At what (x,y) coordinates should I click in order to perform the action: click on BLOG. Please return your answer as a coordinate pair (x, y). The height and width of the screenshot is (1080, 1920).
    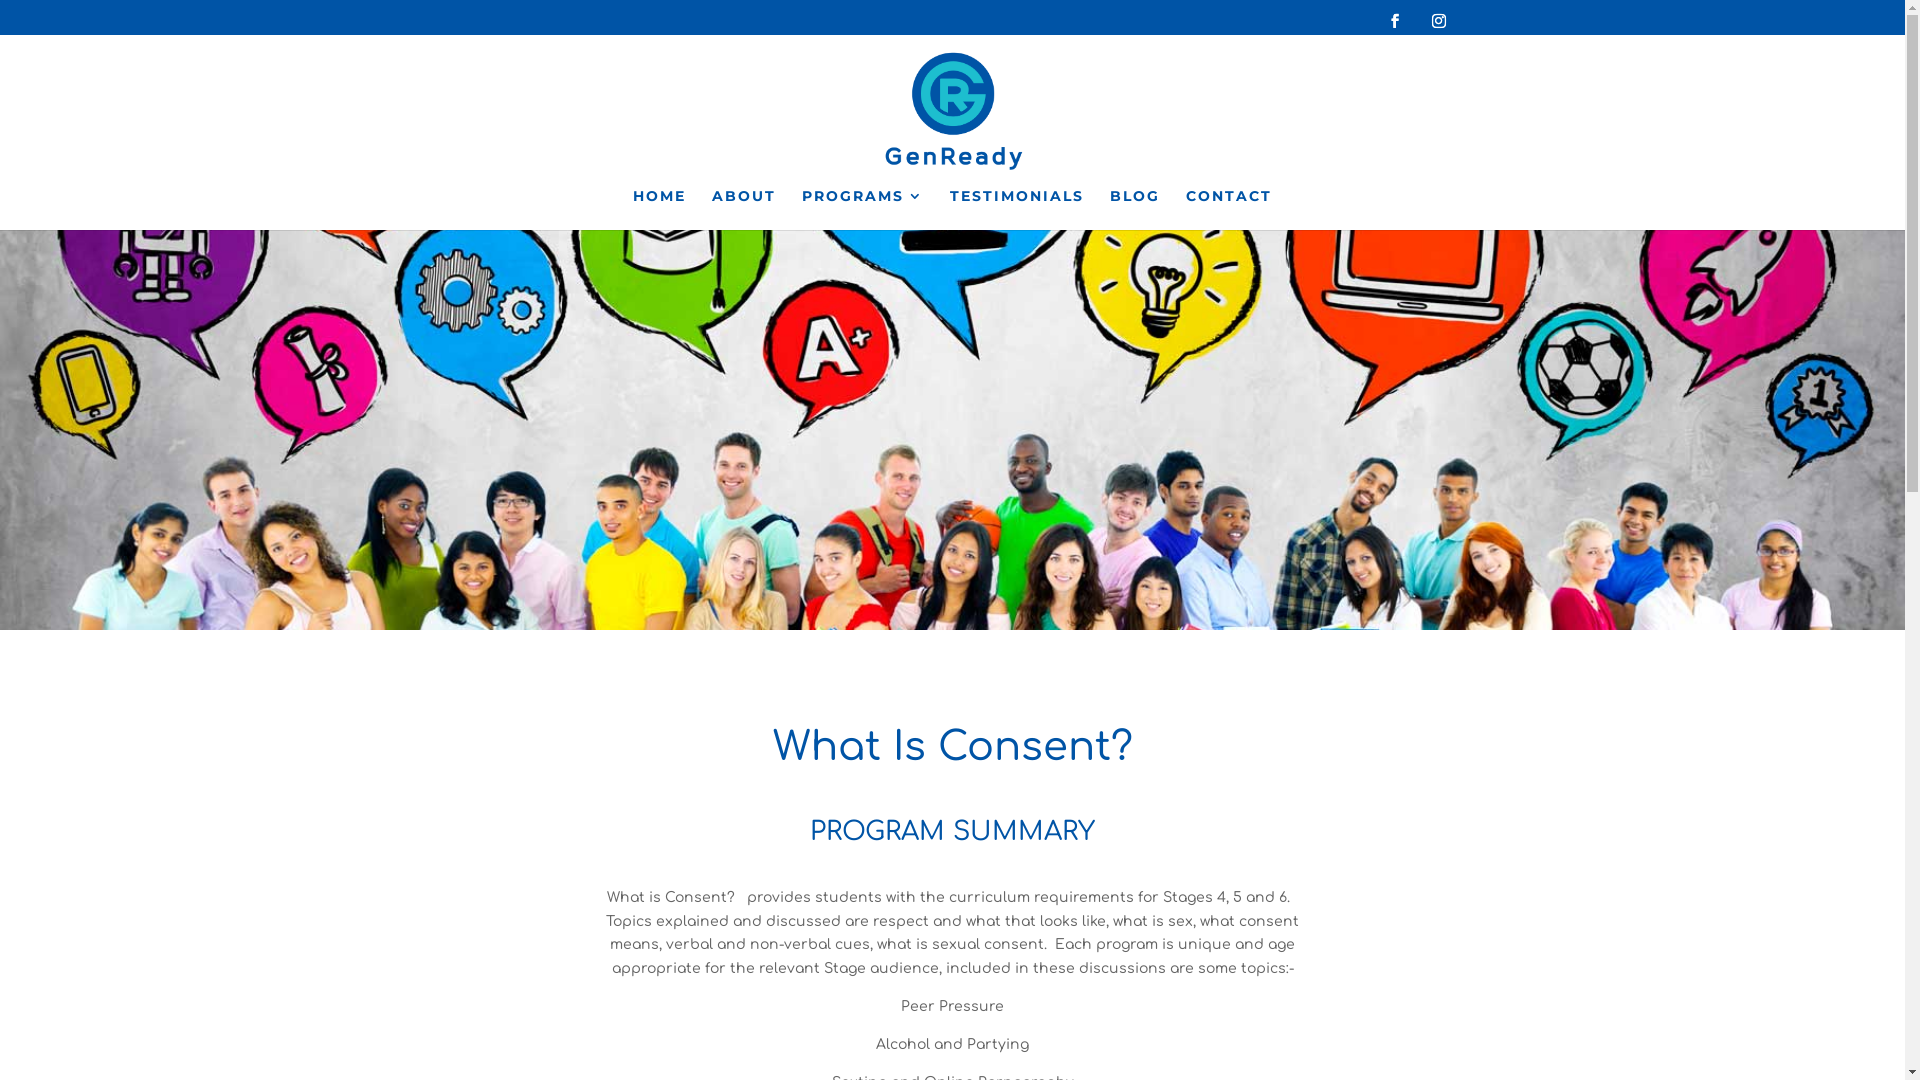
    Looking at the image, I should click on (1135, 210).